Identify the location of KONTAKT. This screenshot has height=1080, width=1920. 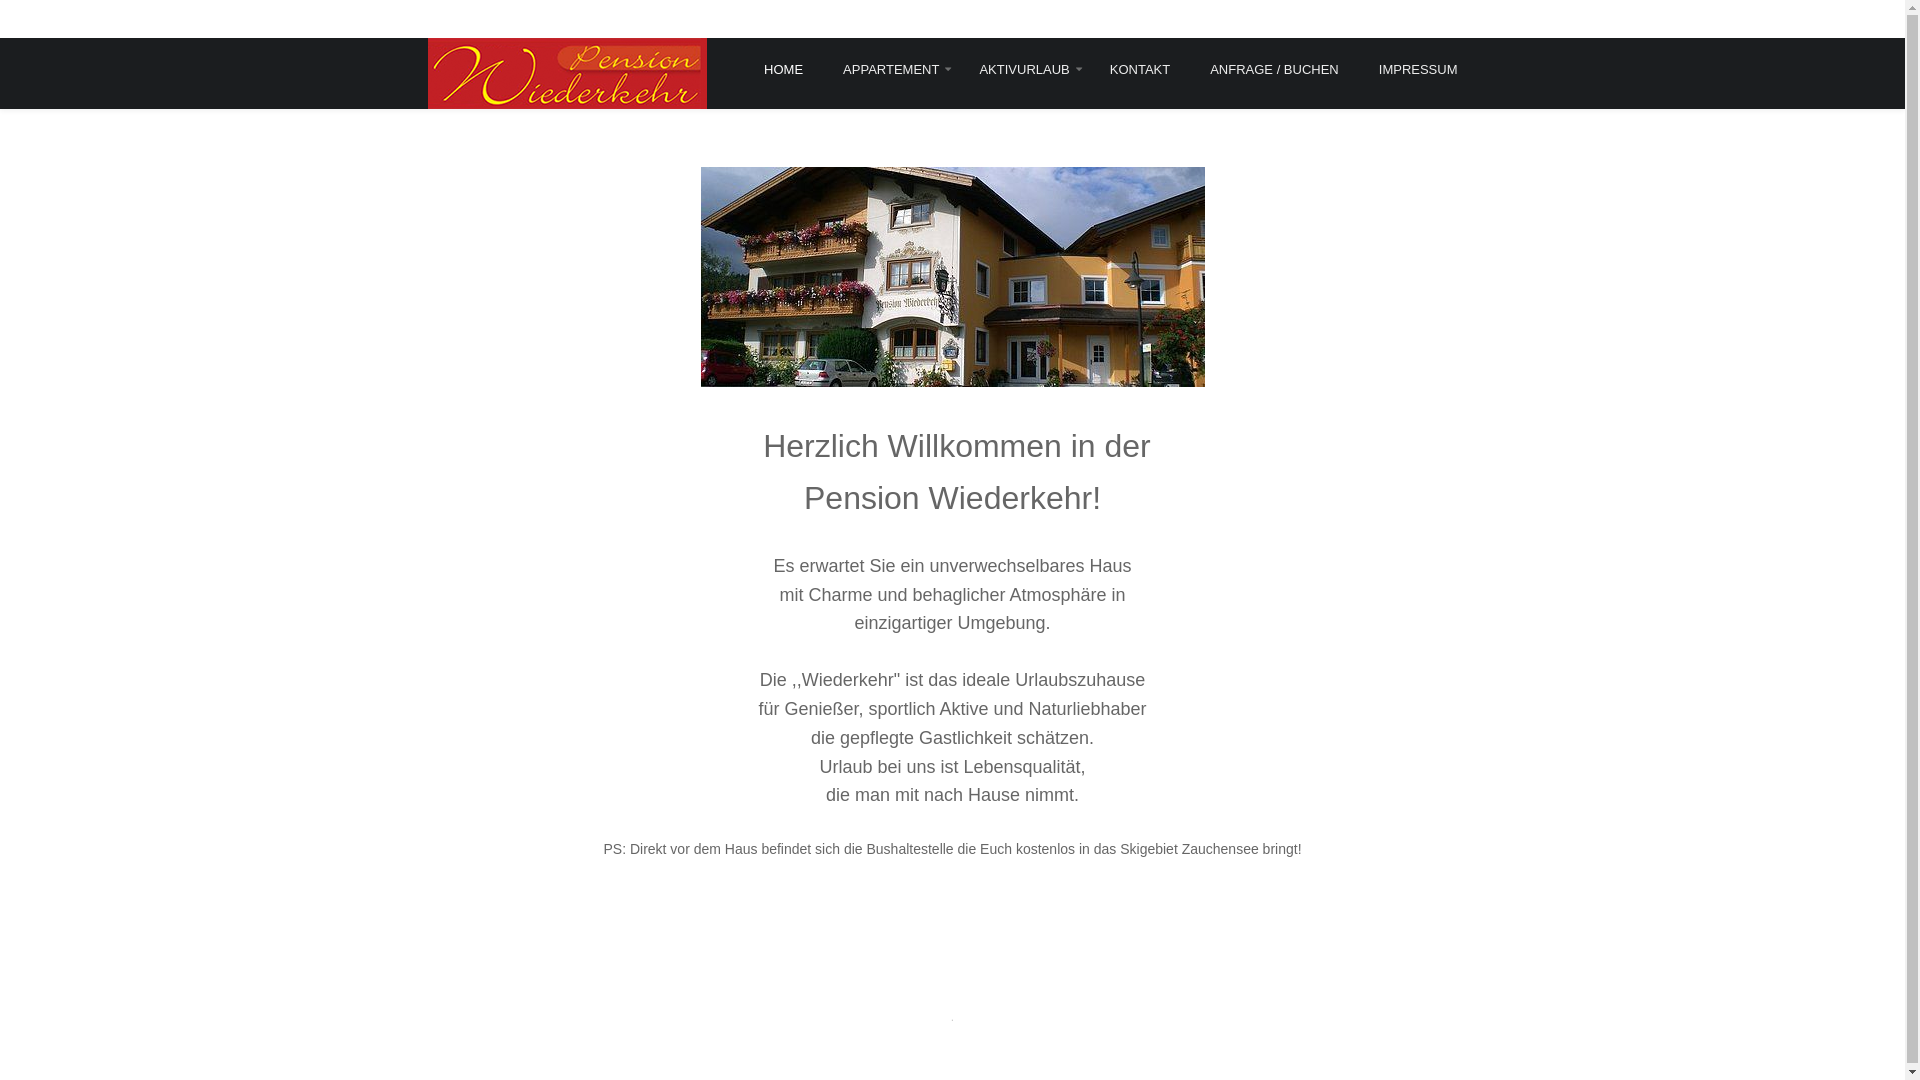
(1140, 70).